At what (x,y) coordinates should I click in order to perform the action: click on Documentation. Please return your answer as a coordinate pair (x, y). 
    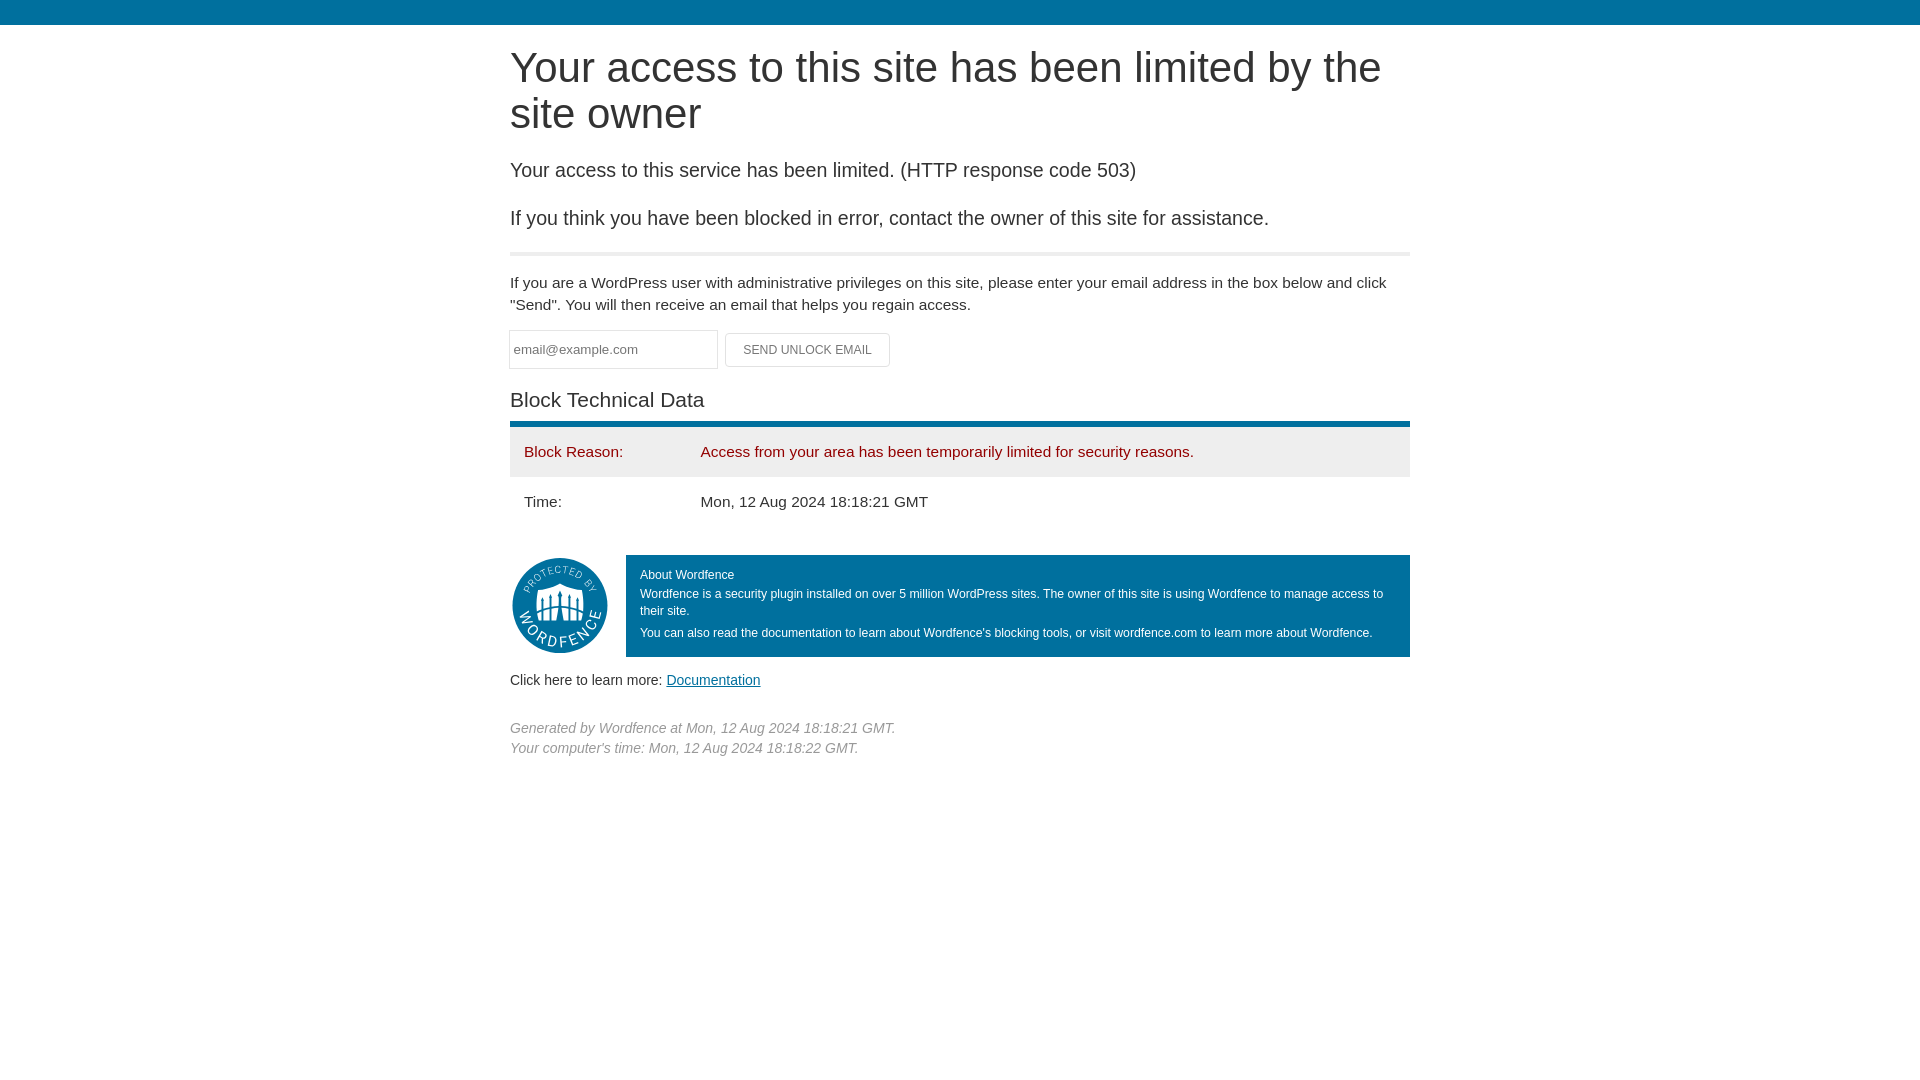
    Looking at the image, I should click on (713, 679).